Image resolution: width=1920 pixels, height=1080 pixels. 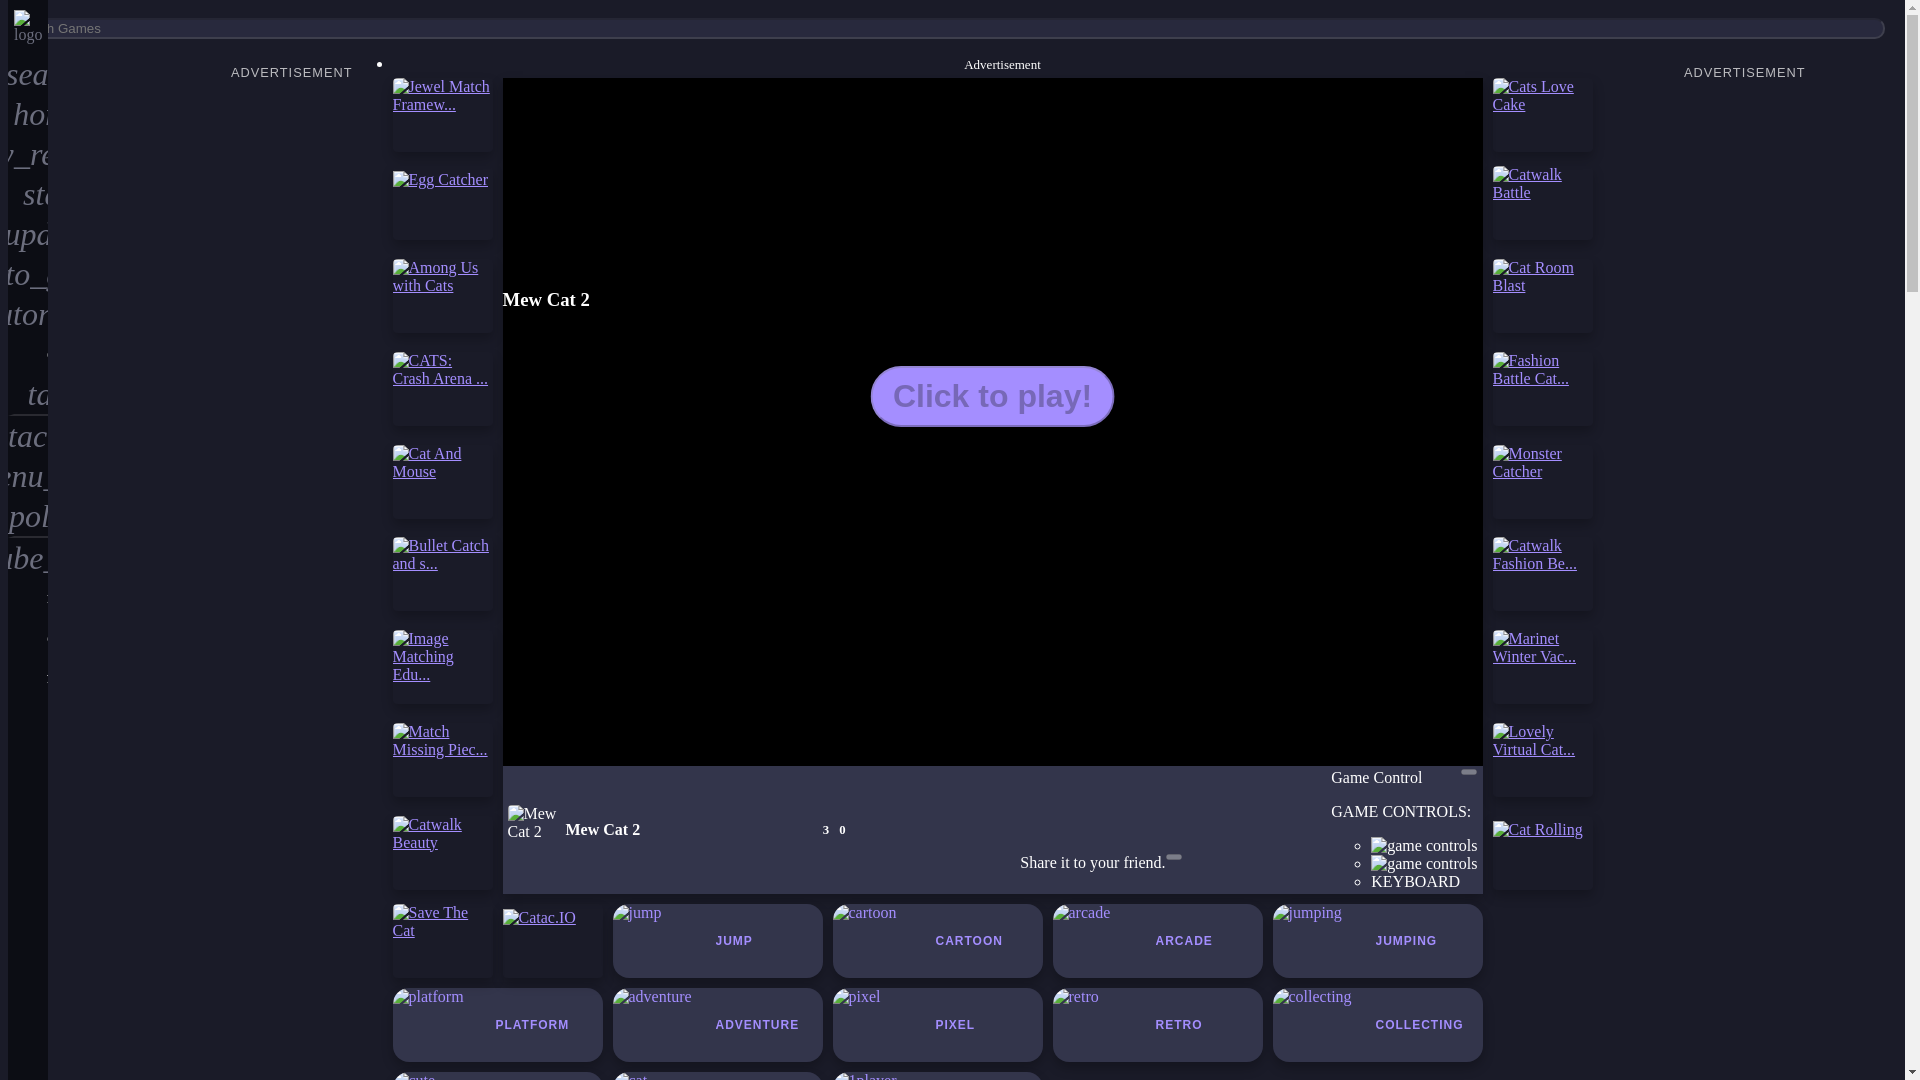 I want to click on discord, so click(x=28, y=637).